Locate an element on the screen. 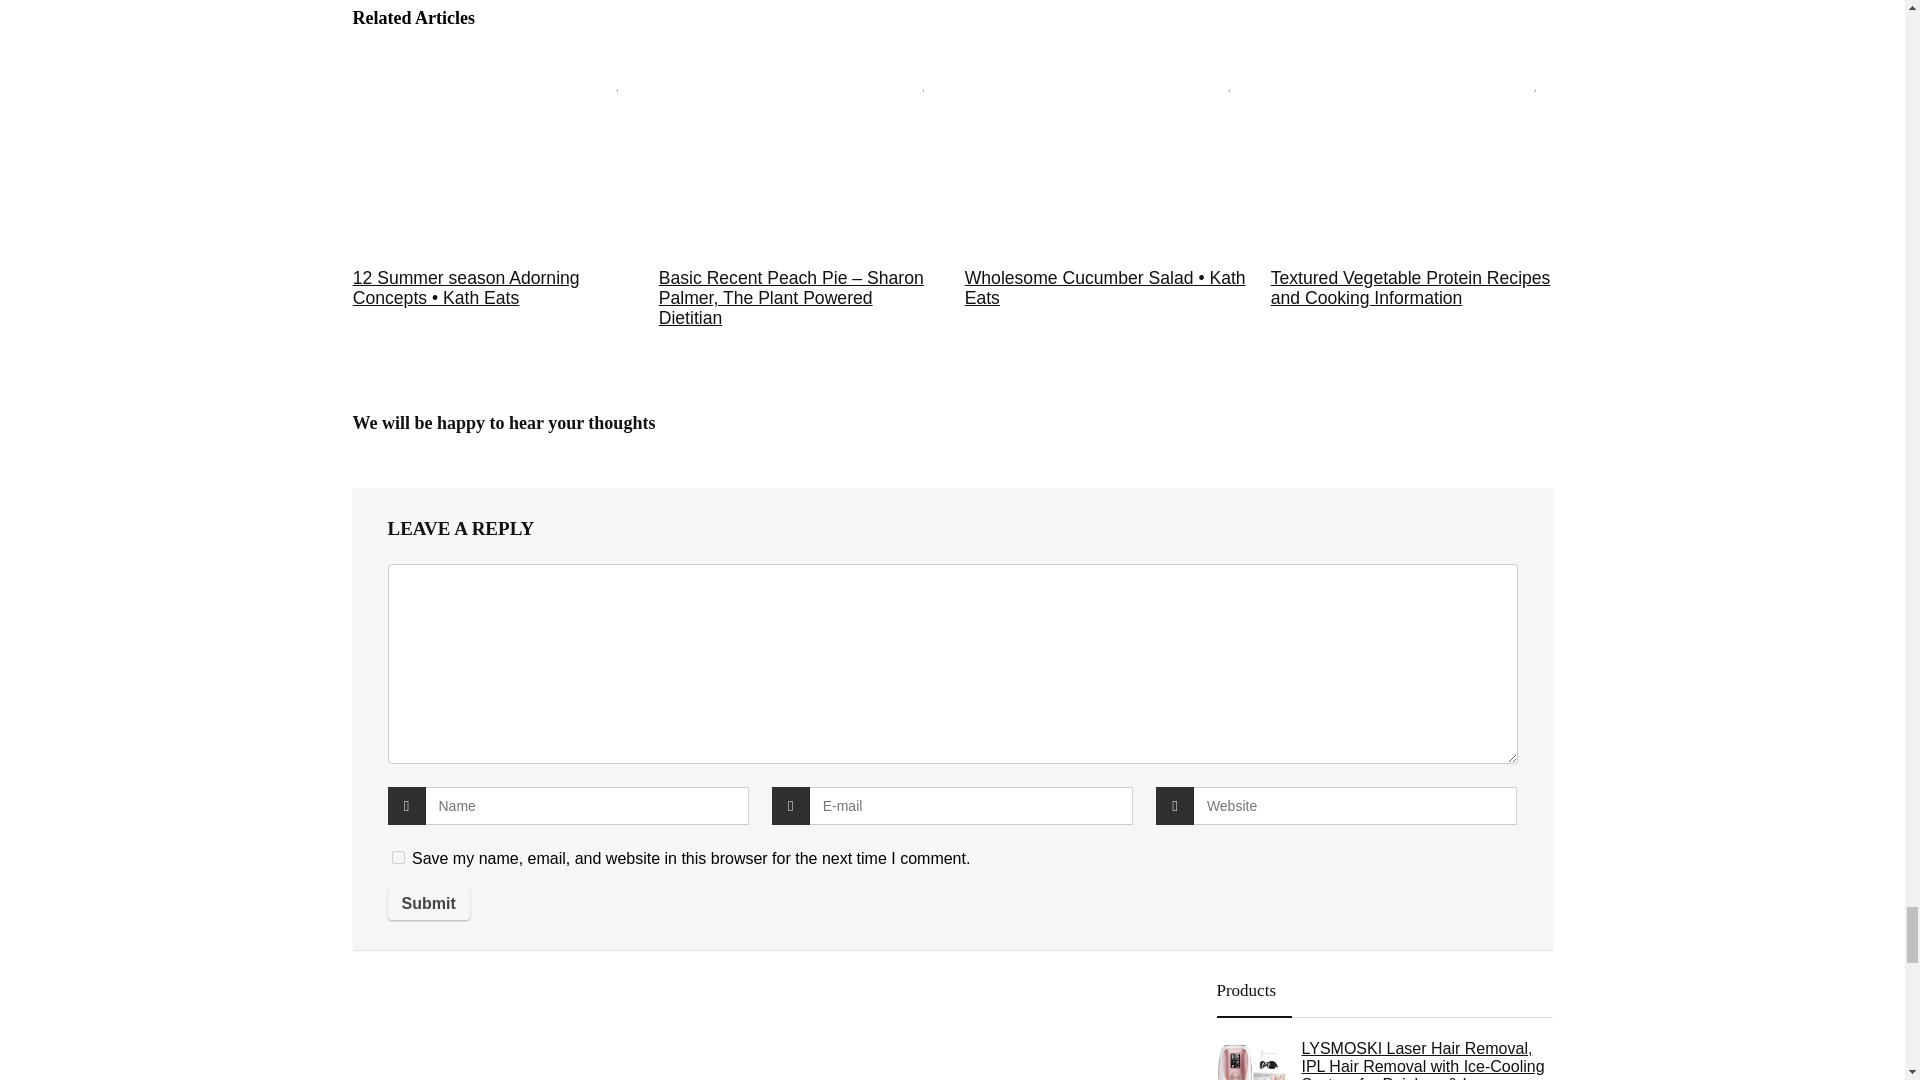 The width and height of the screenshot is (1920, 1080). Submit is located at coordinates (428, 904).